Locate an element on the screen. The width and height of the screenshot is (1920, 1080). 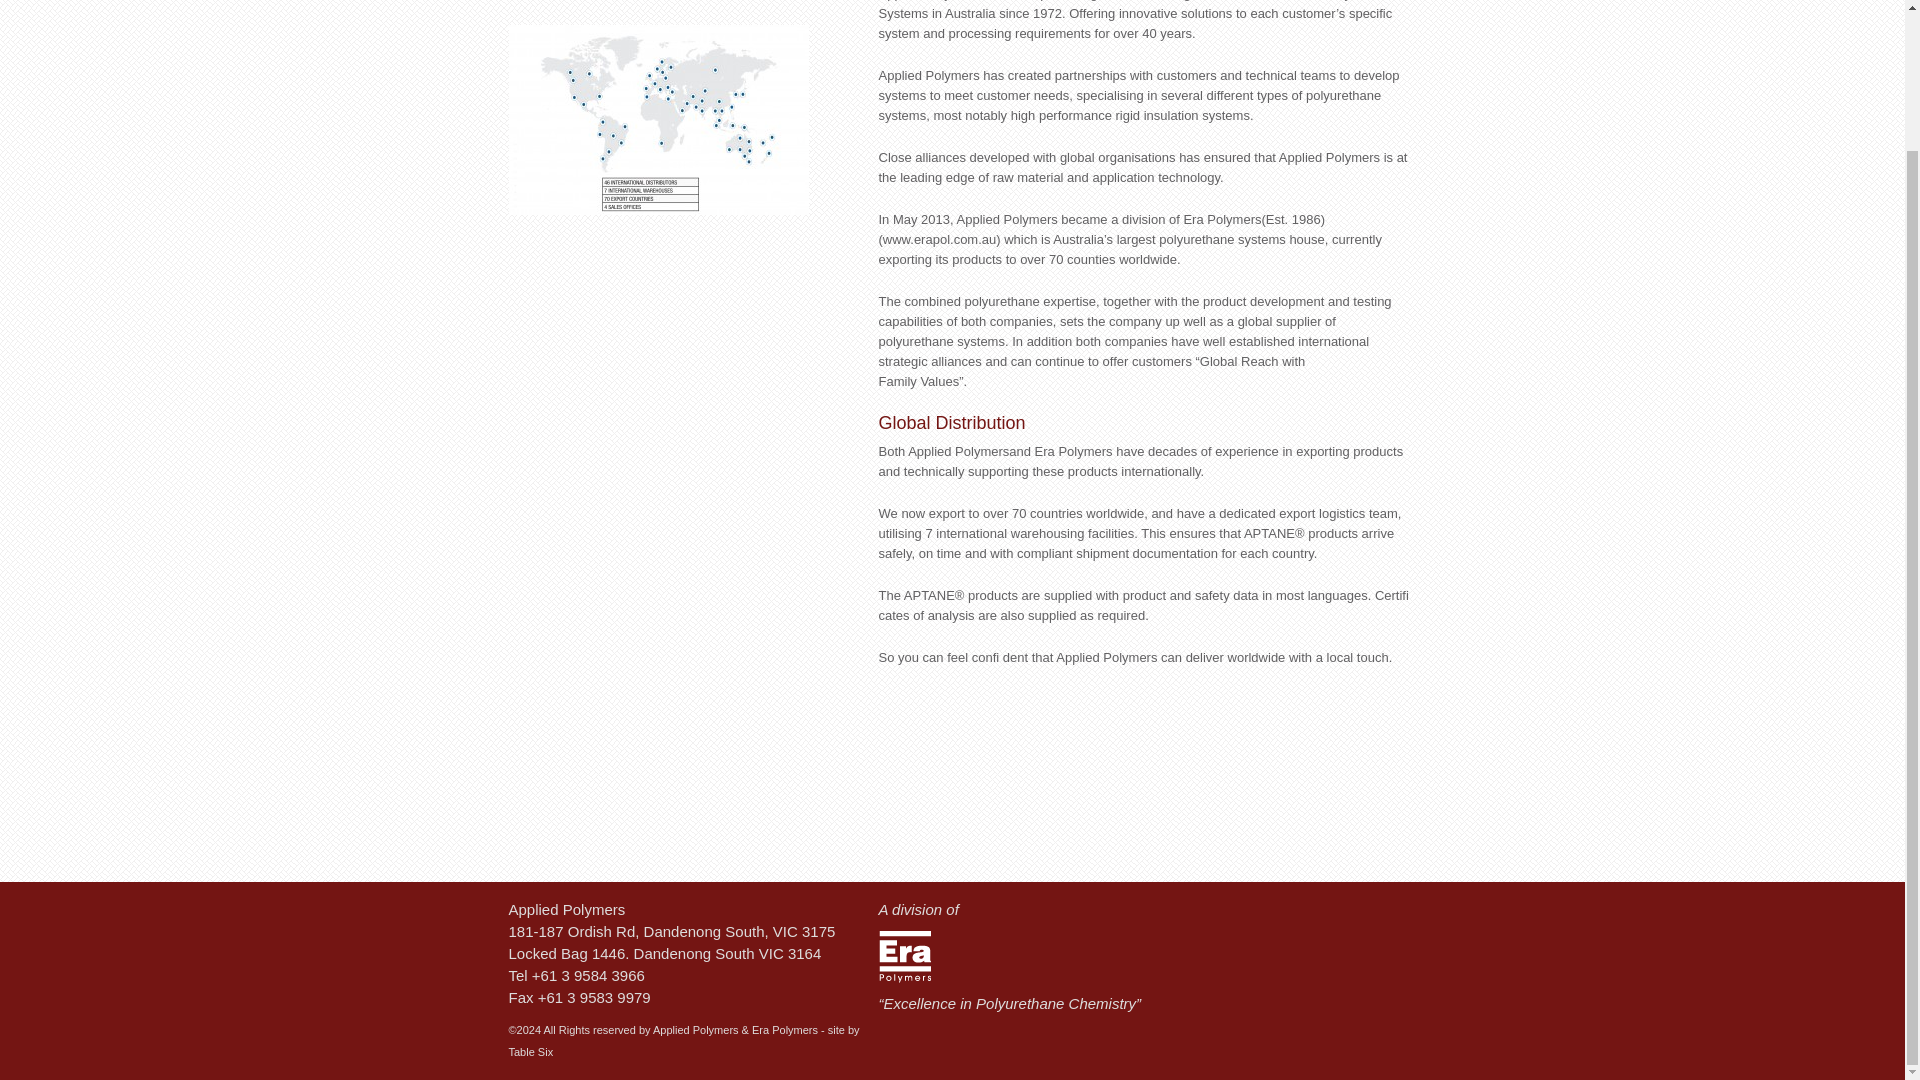
site by Table Six is located at coordinates (683, 1040).